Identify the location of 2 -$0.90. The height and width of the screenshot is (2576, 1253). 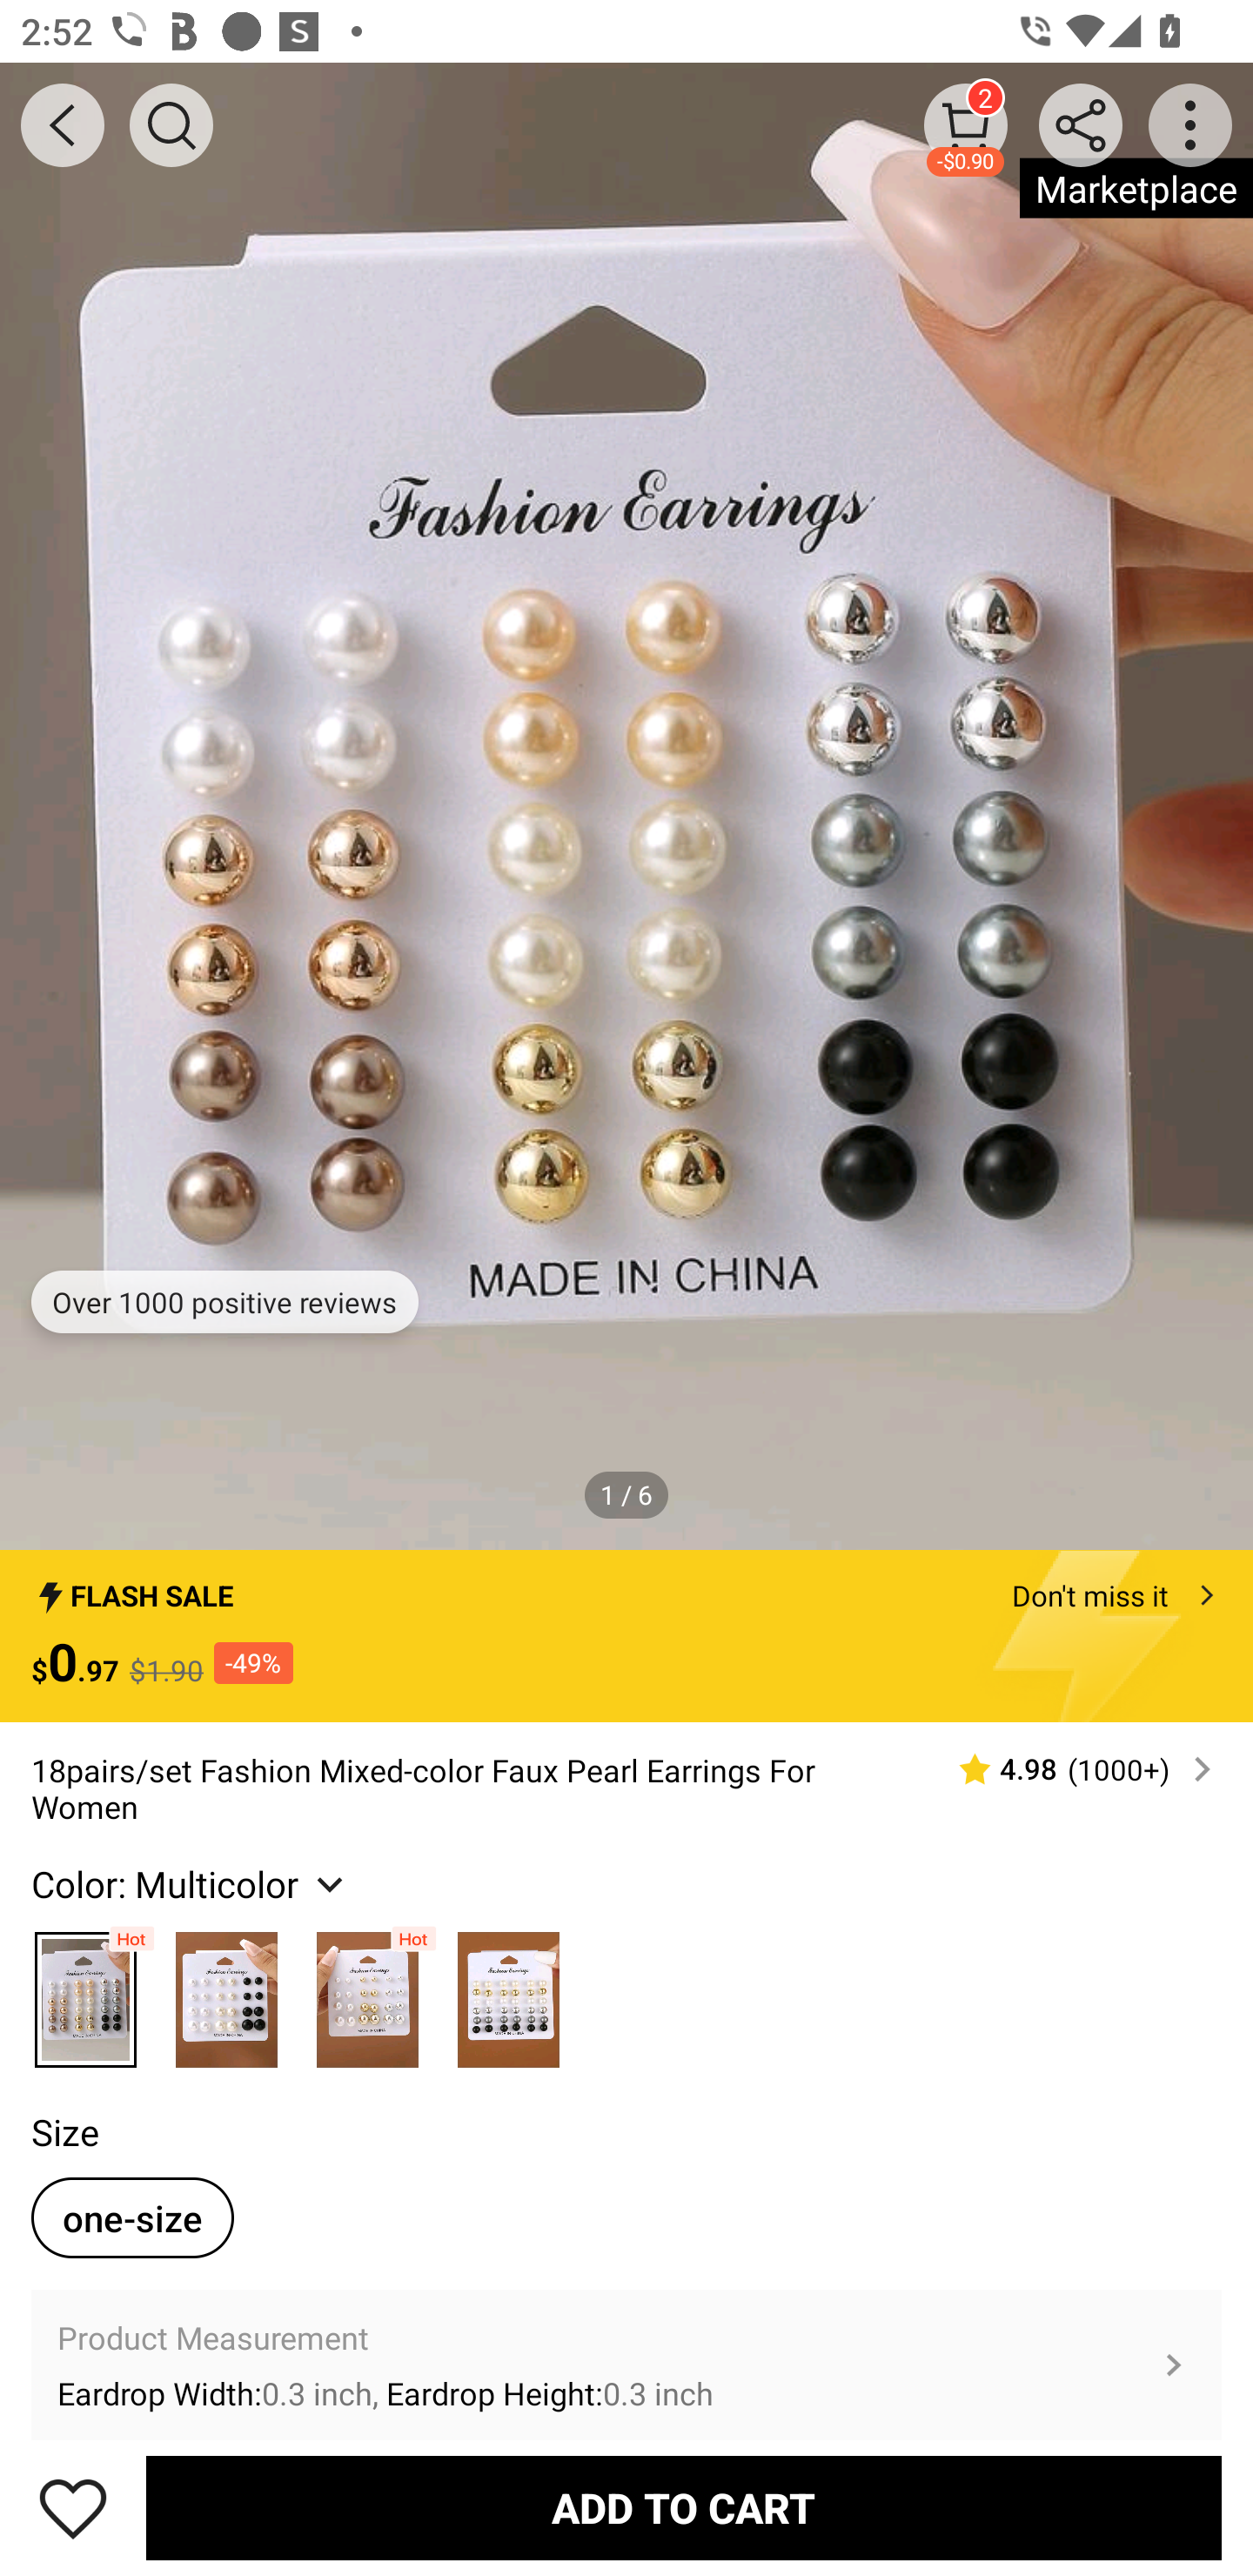
(966, 124).